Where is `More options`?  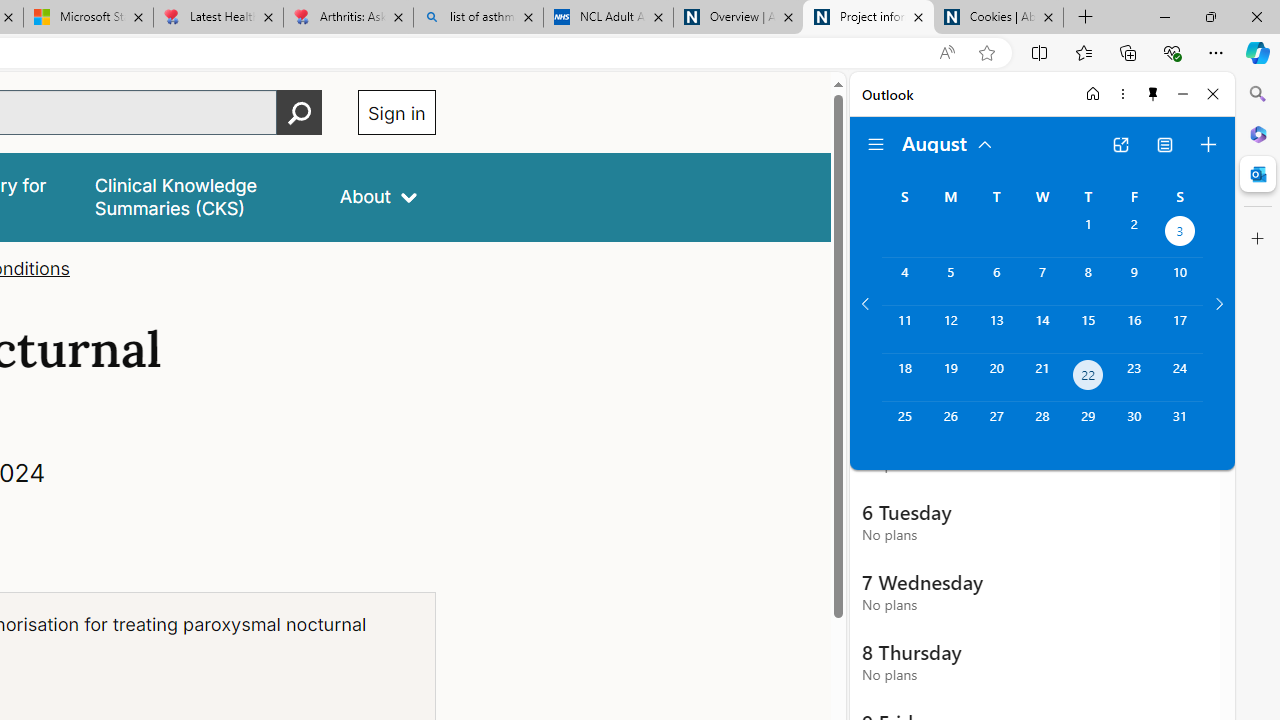
More options is located at coordinates (1122, 94).